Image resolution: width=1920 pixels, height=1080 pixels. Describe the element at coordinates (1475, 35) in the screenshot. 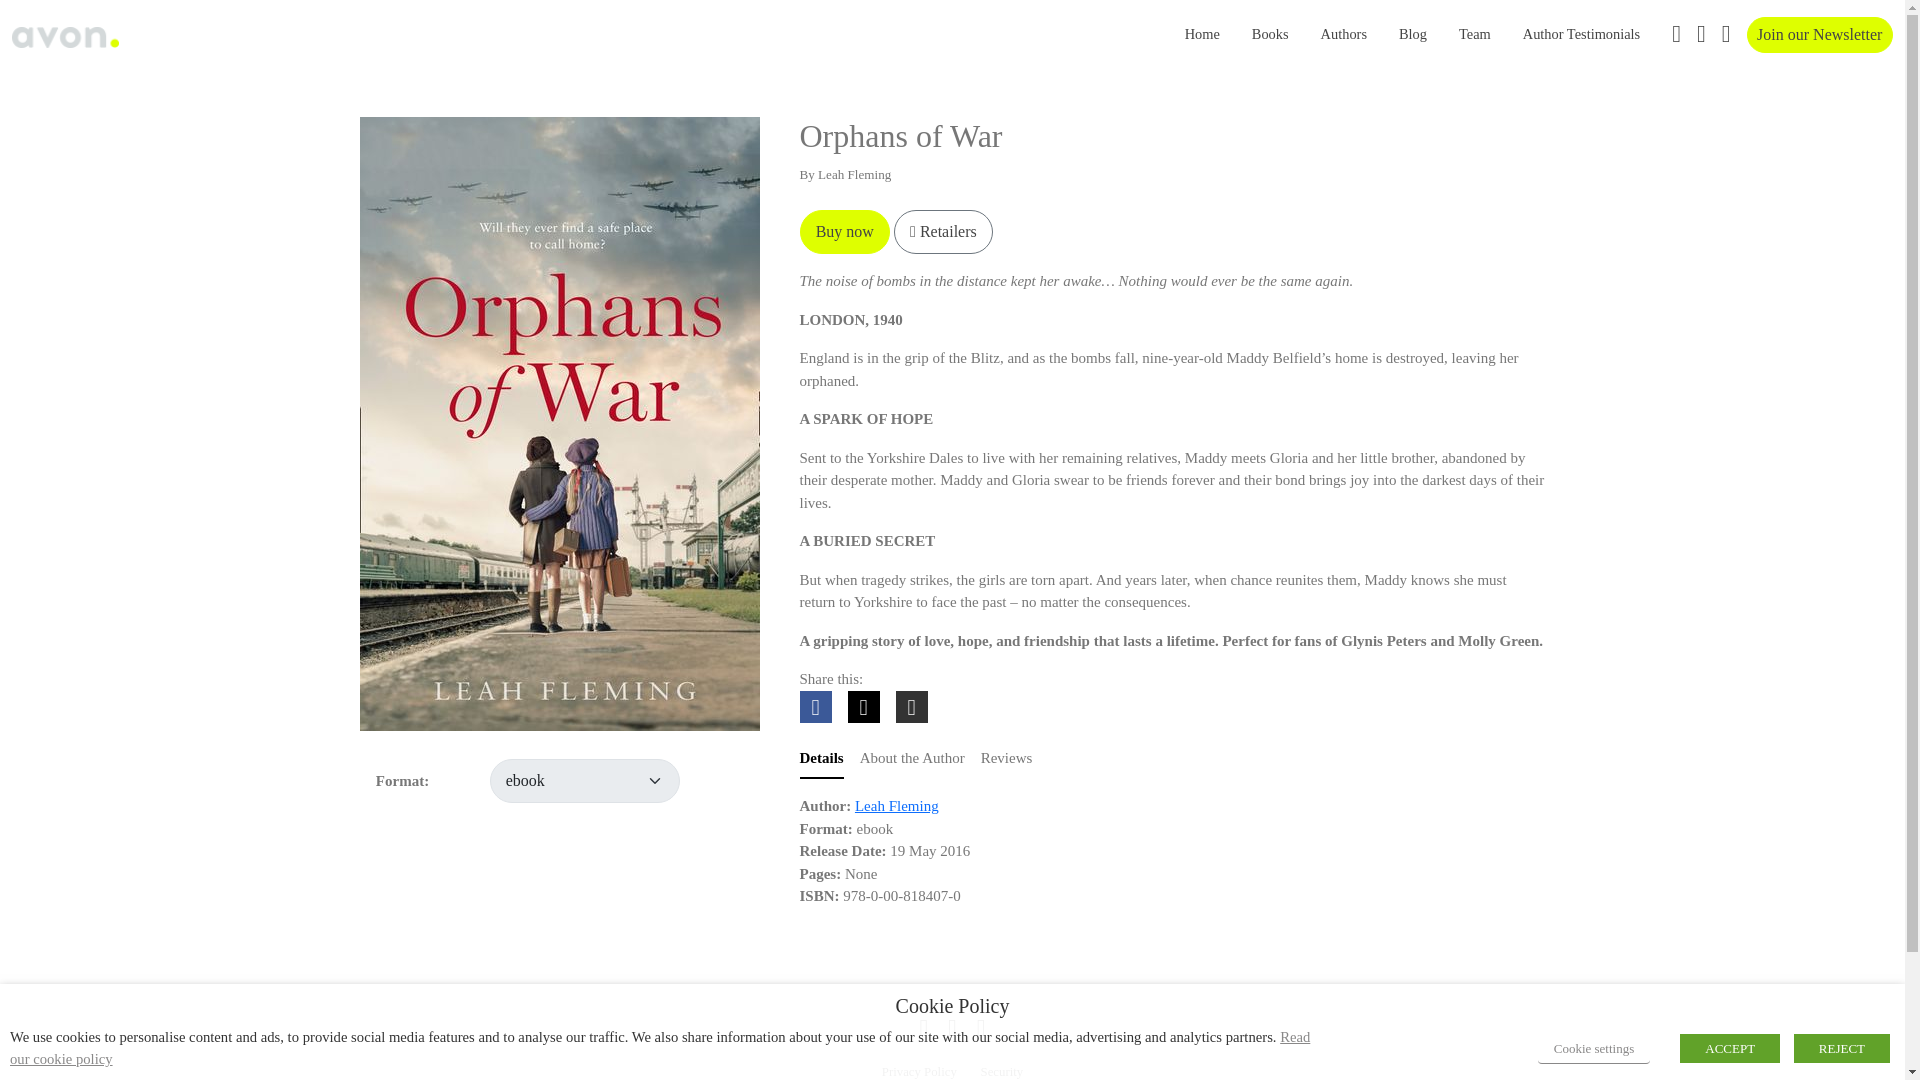

I see `Team` at that location.